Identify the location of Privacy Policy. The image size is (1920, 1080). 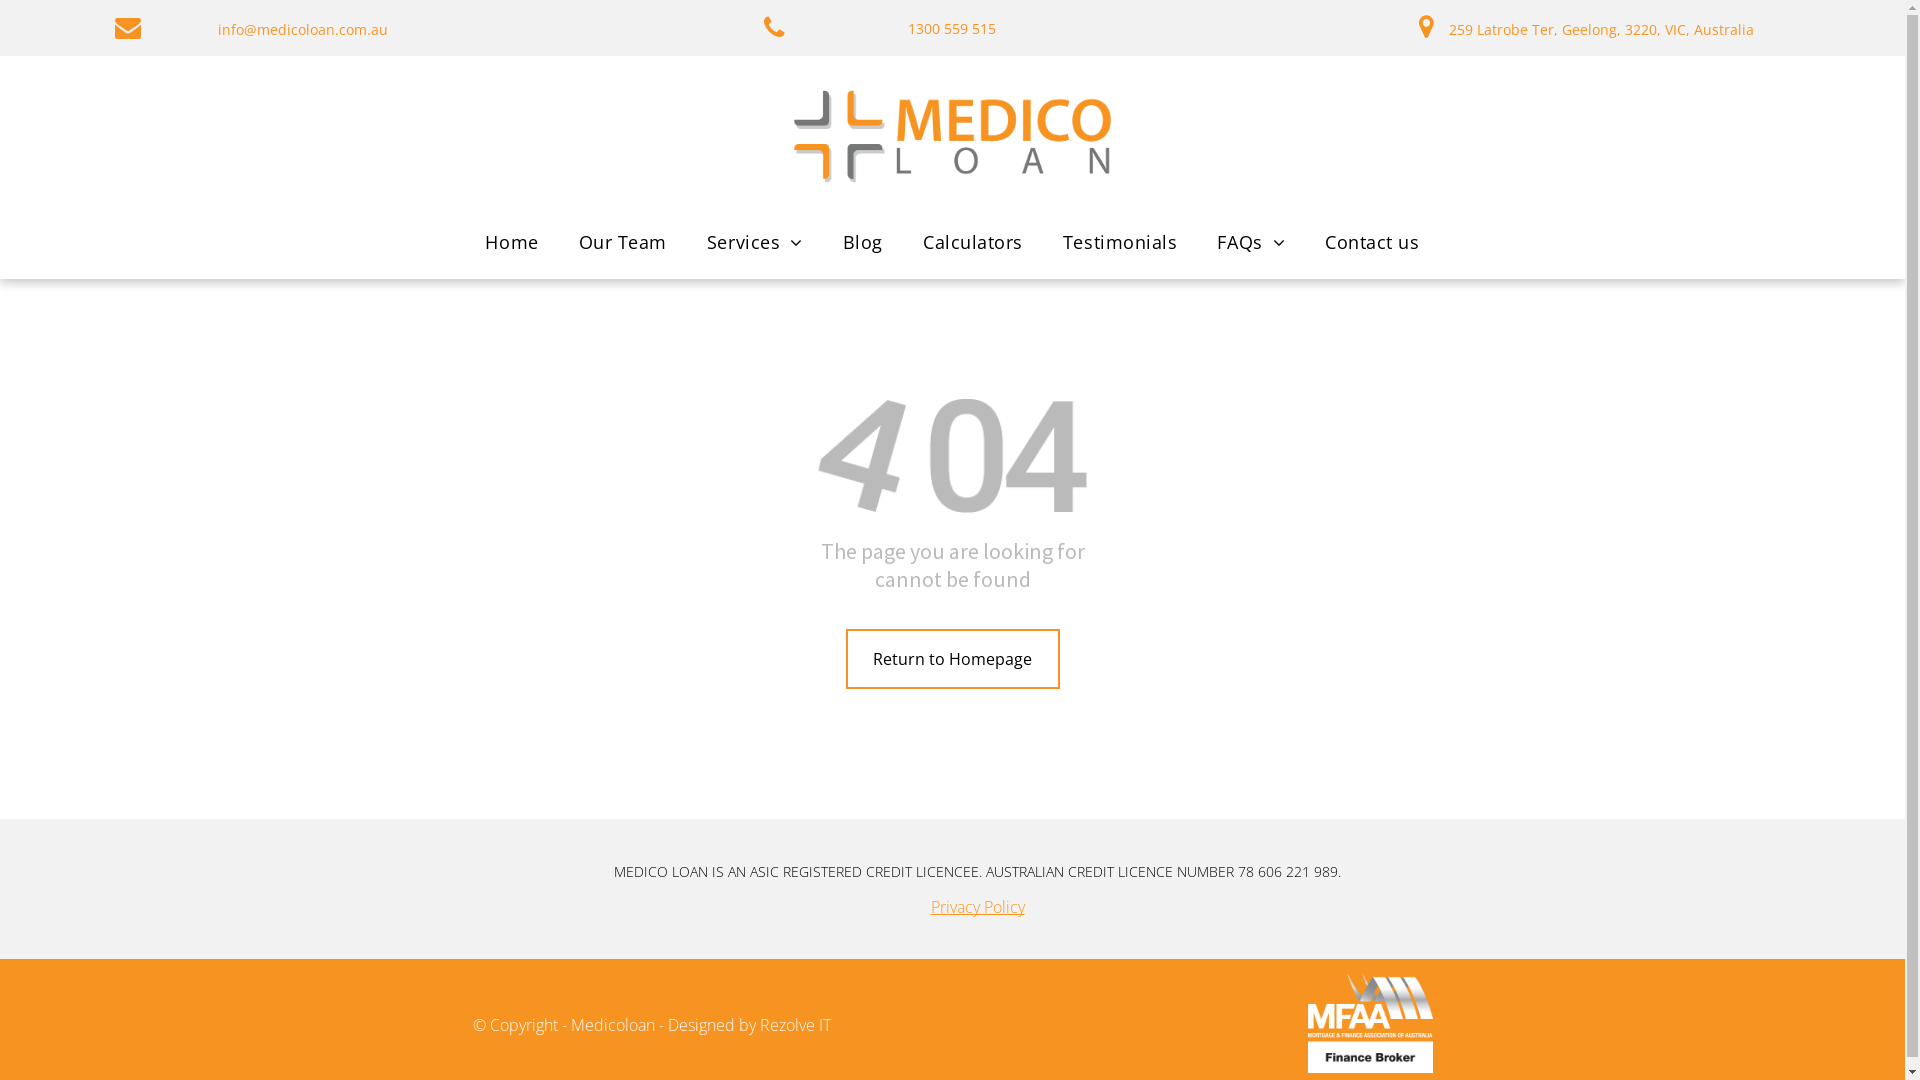
(977, 907).